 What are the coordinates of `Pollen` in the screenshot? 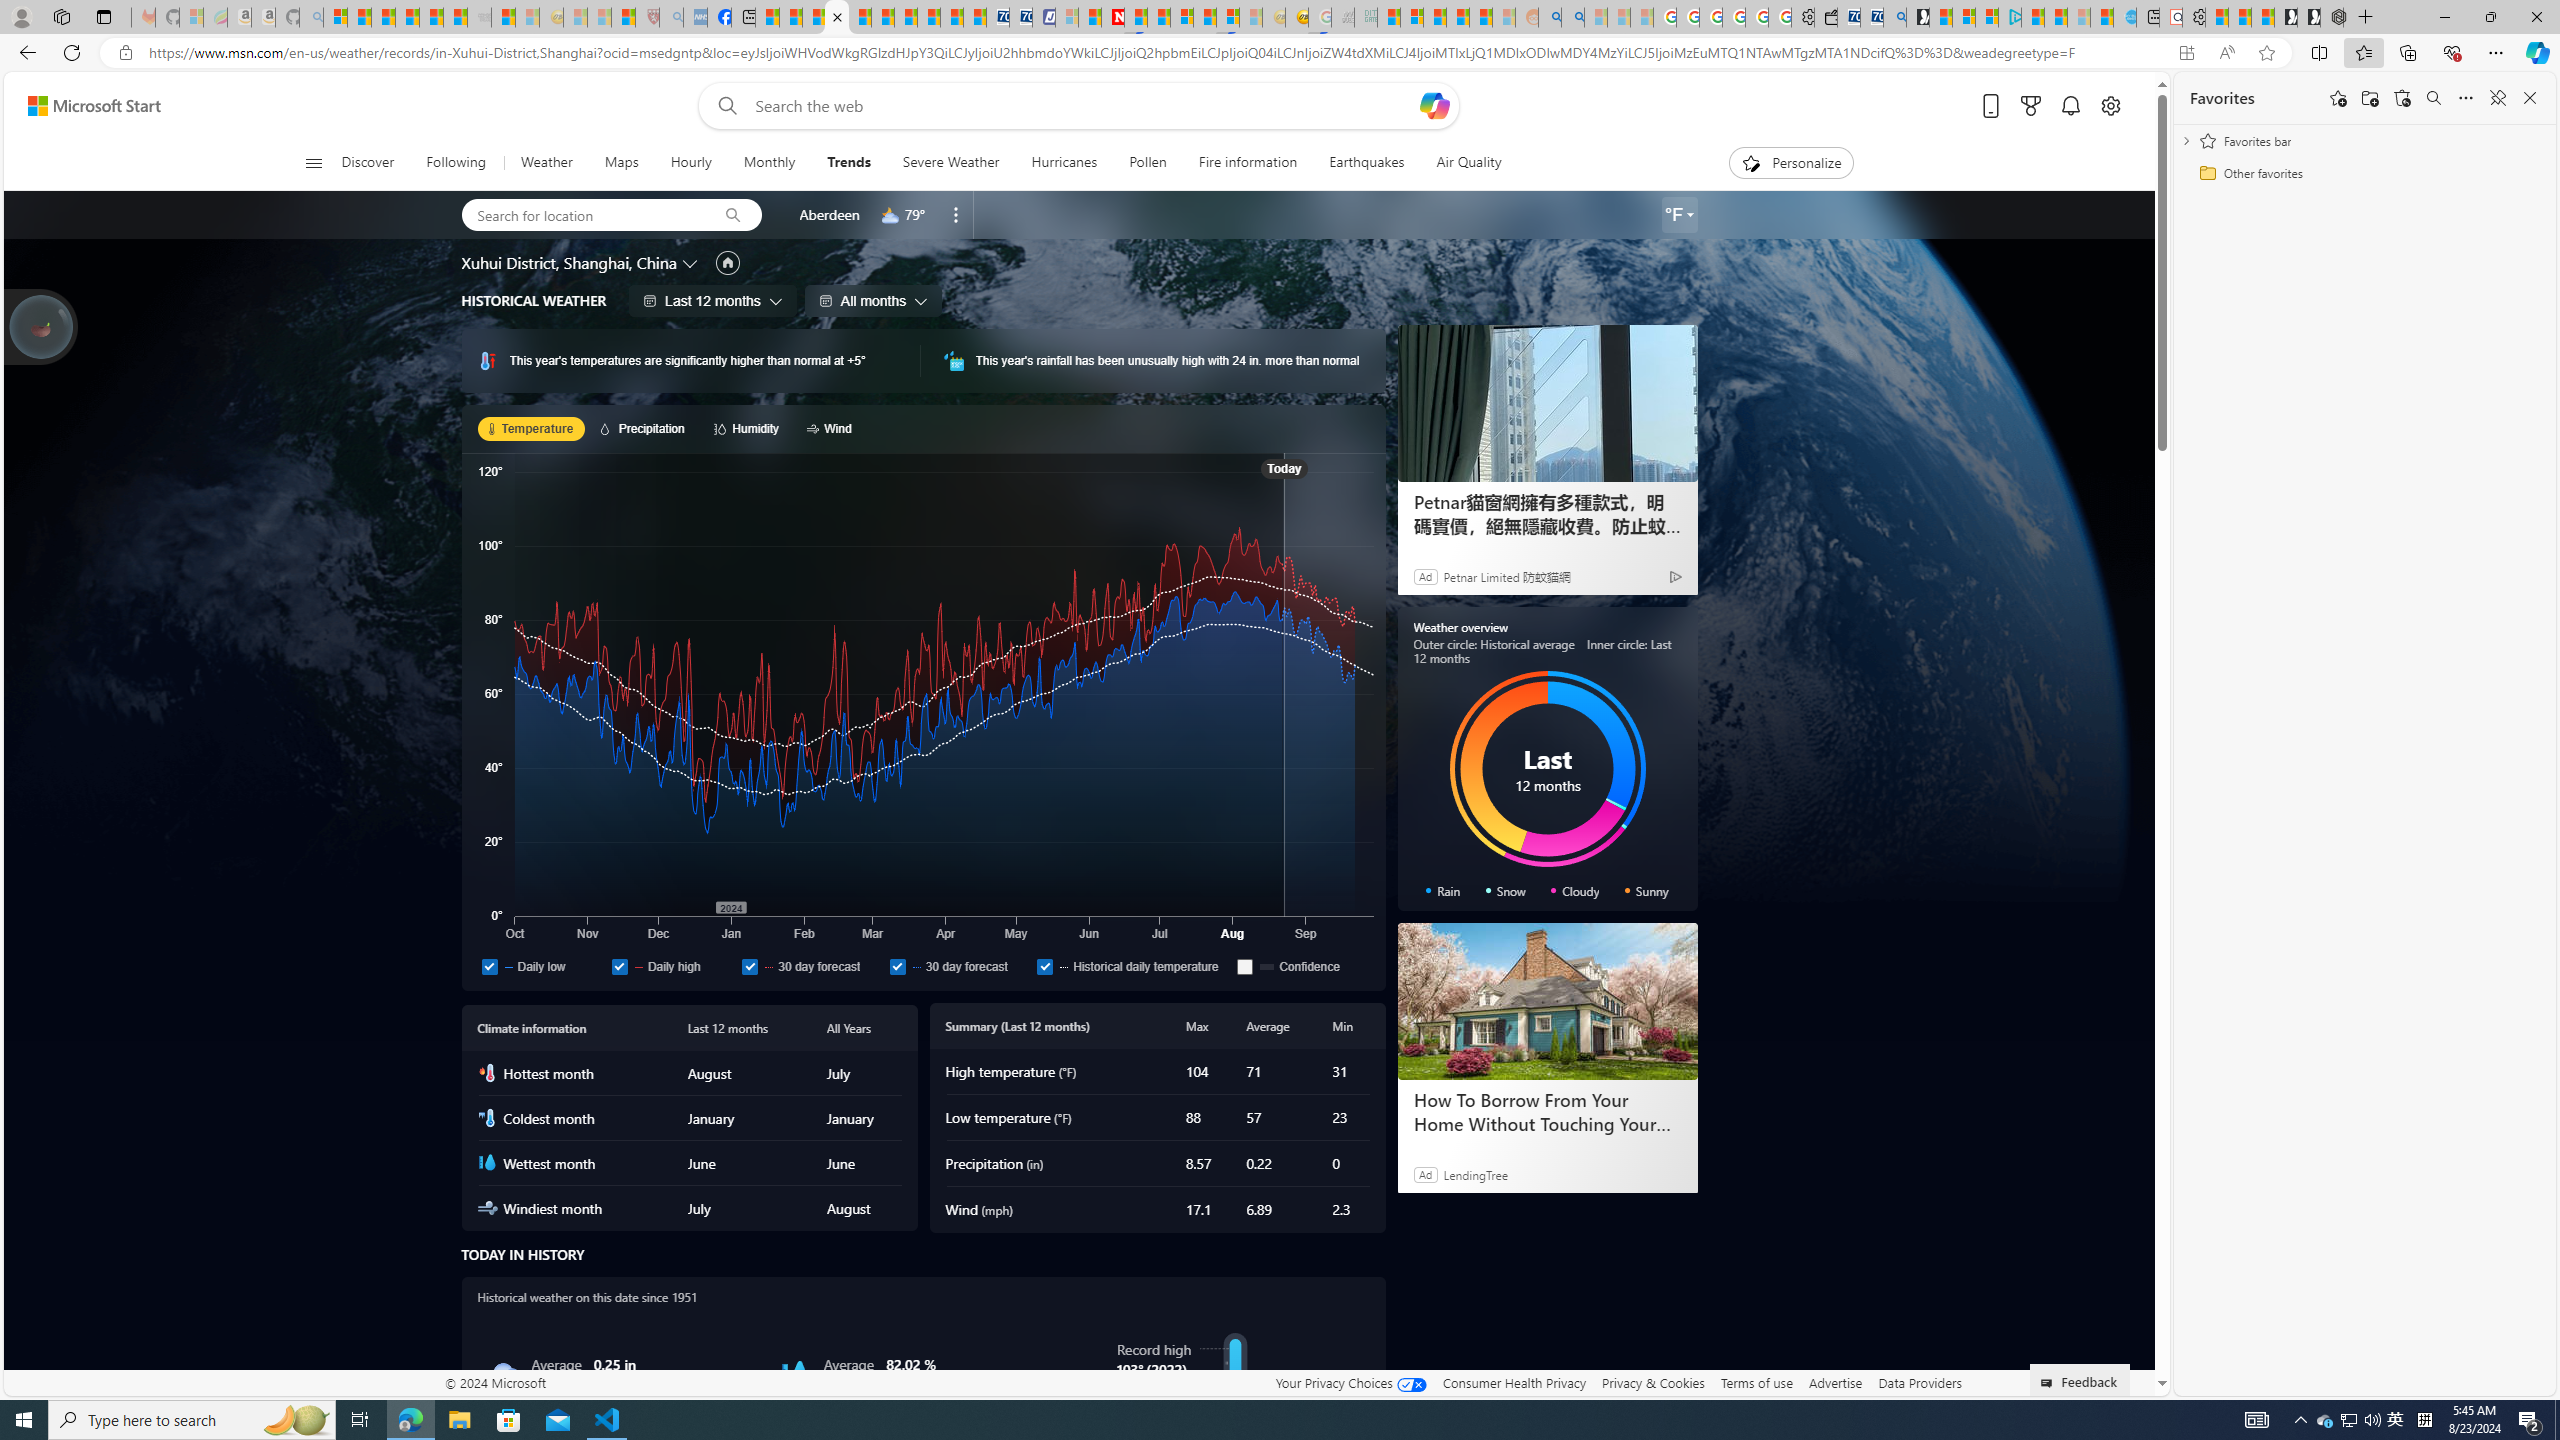 It's located at (1148, 163).